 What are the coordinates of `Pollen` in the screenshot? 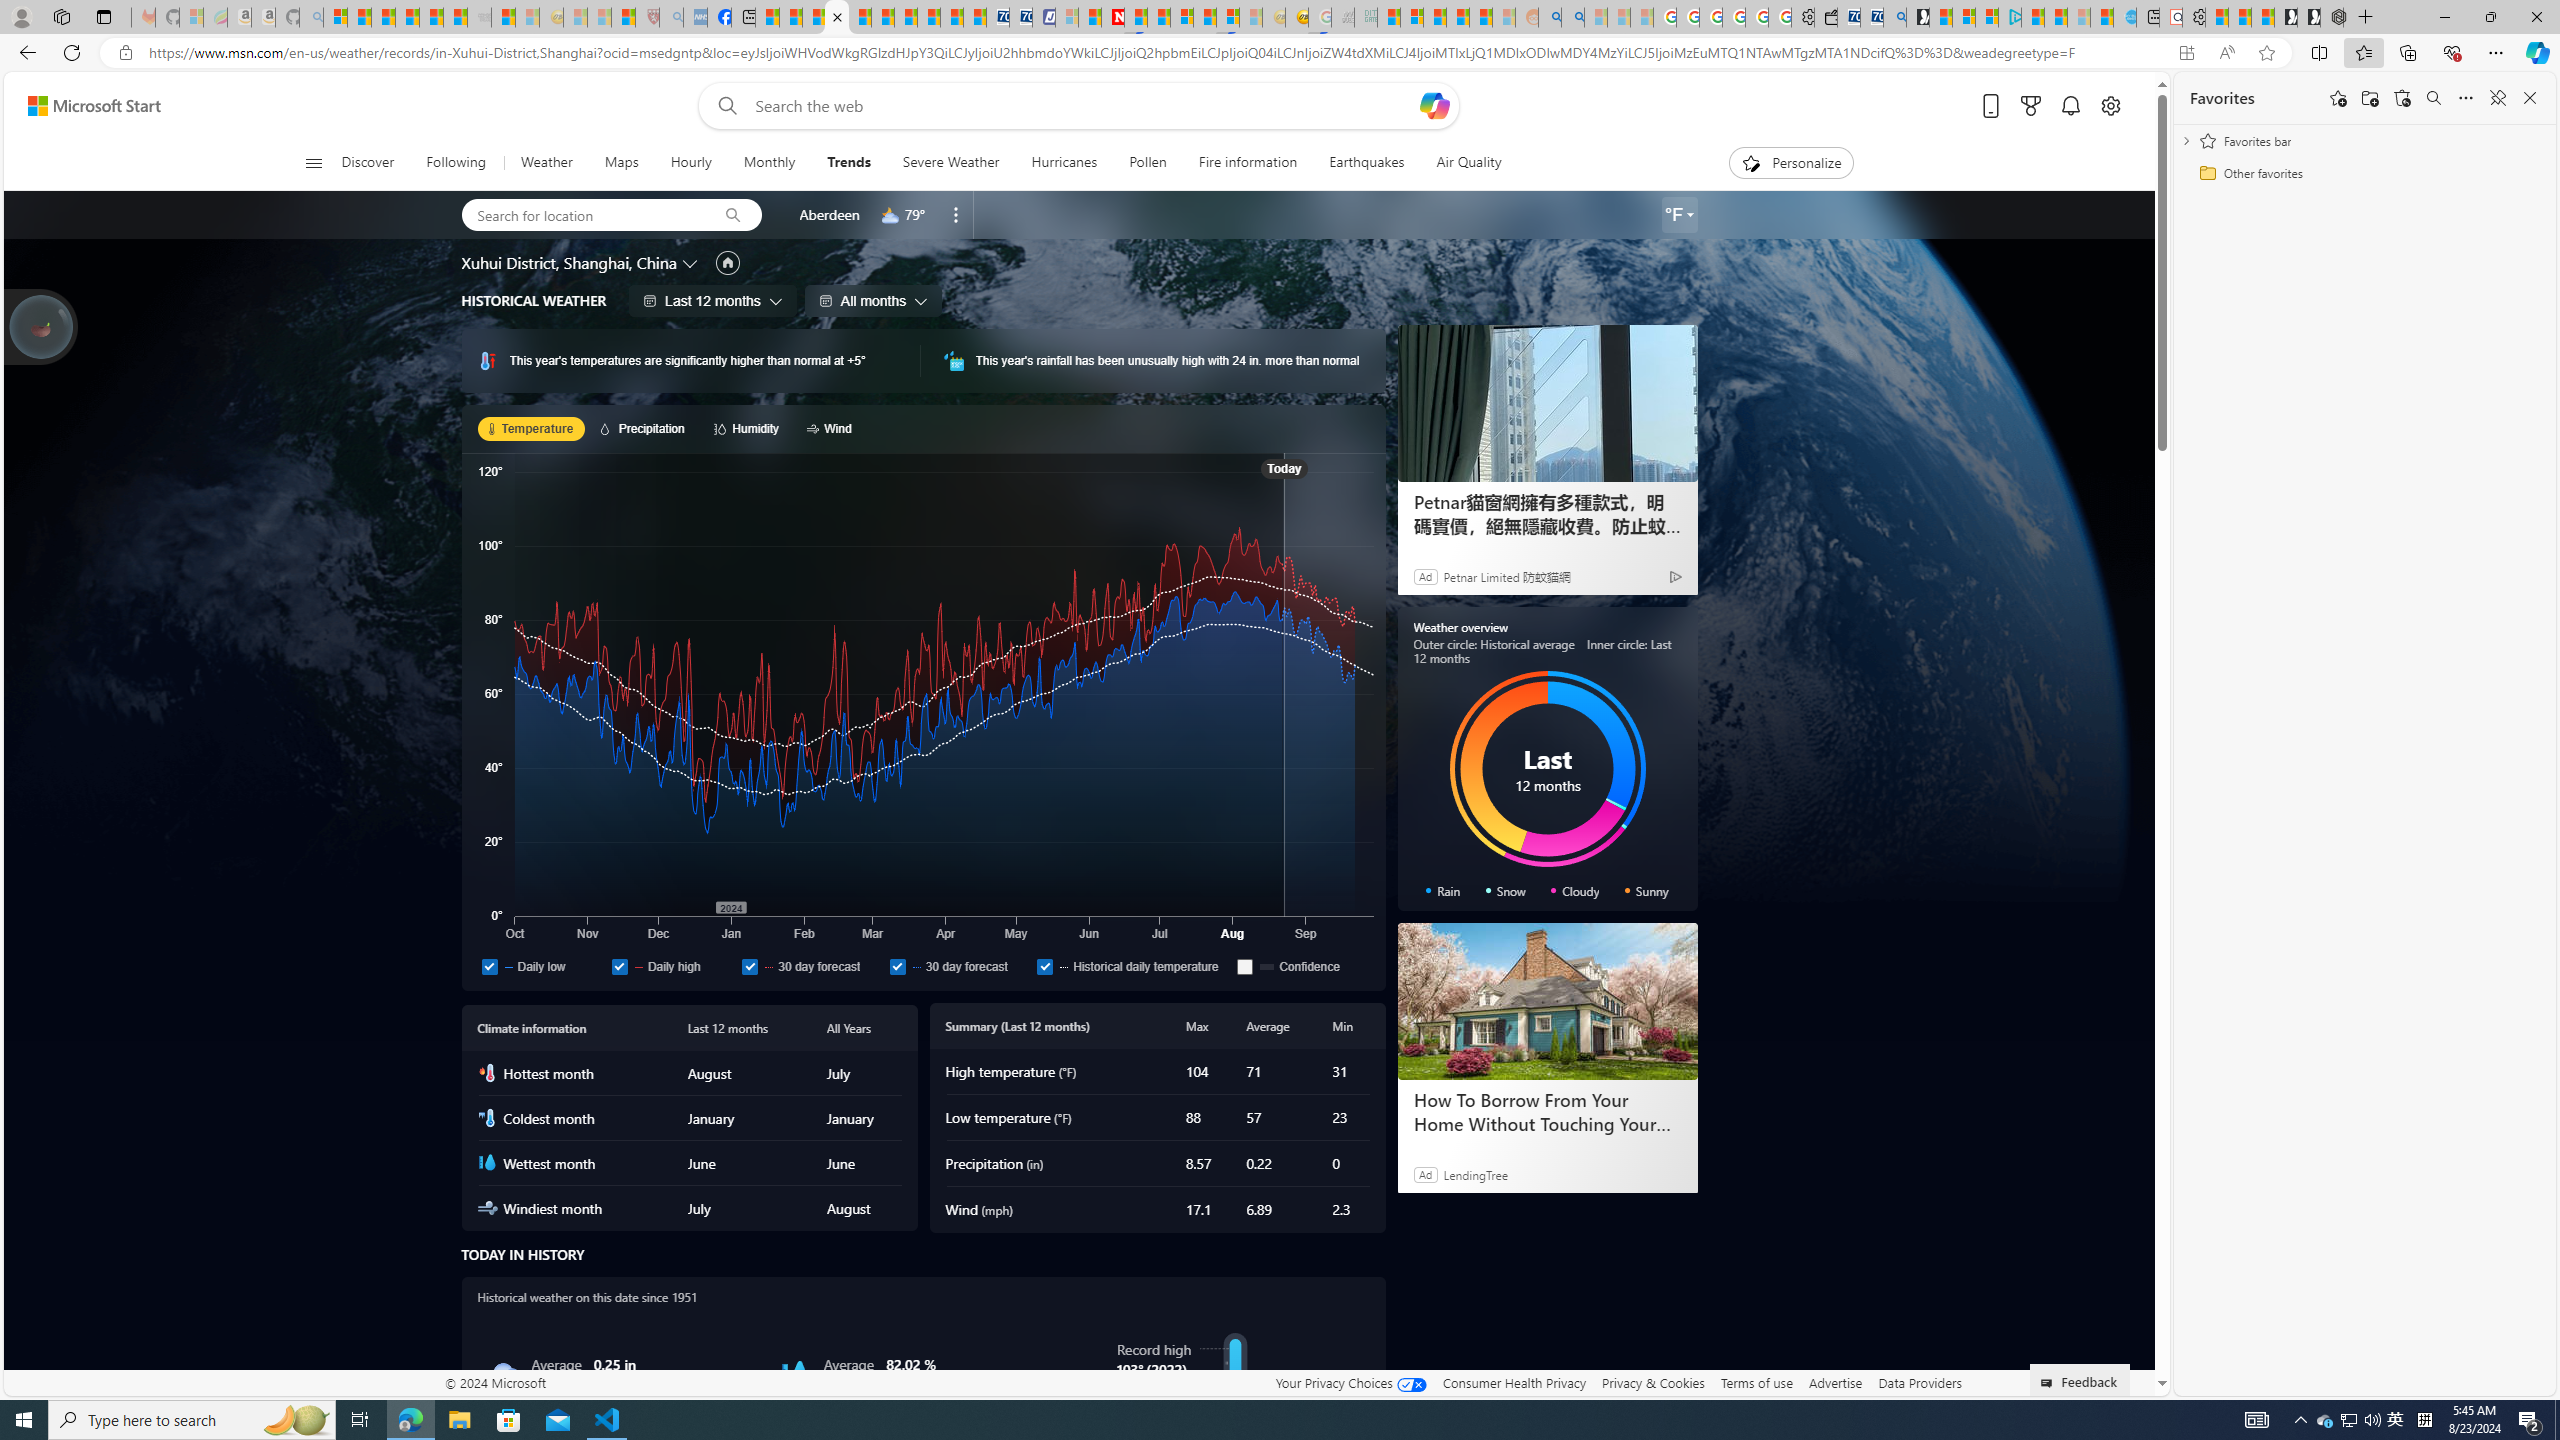 It's located at (1148, 163).